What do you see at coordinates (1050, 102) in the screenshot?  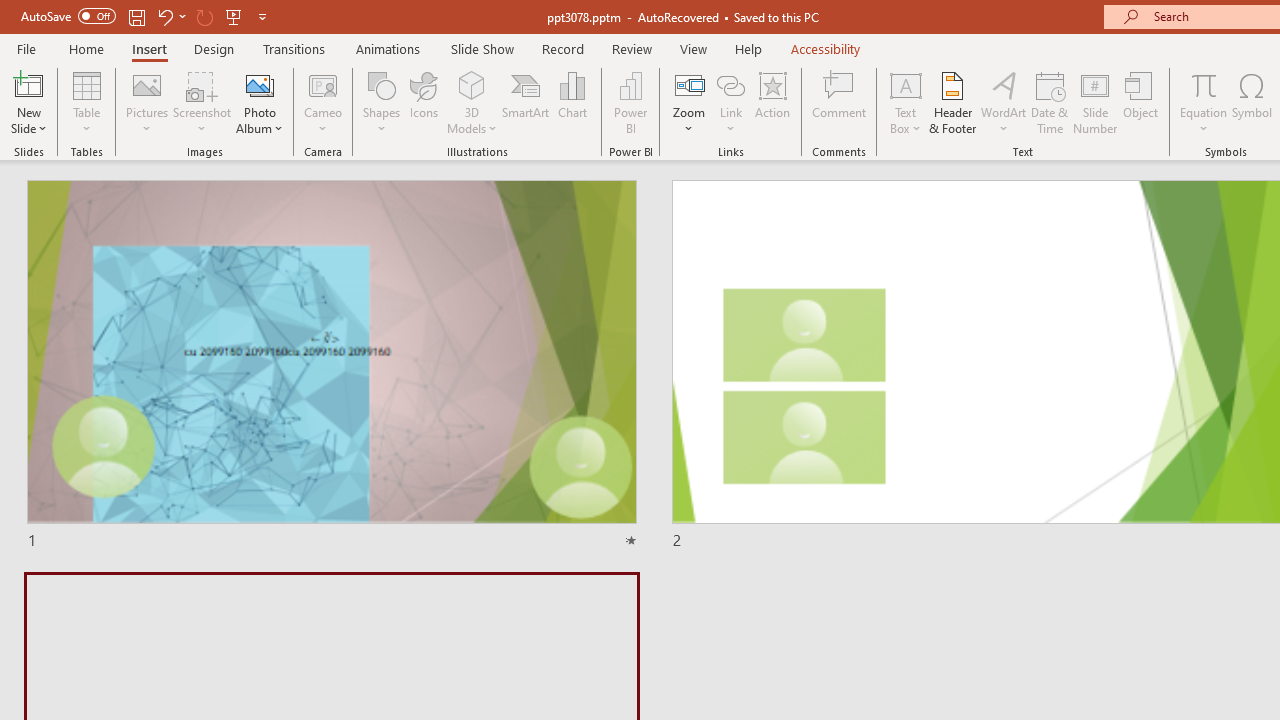 I see `Date & Time...` at bounding box center [1050, 102].